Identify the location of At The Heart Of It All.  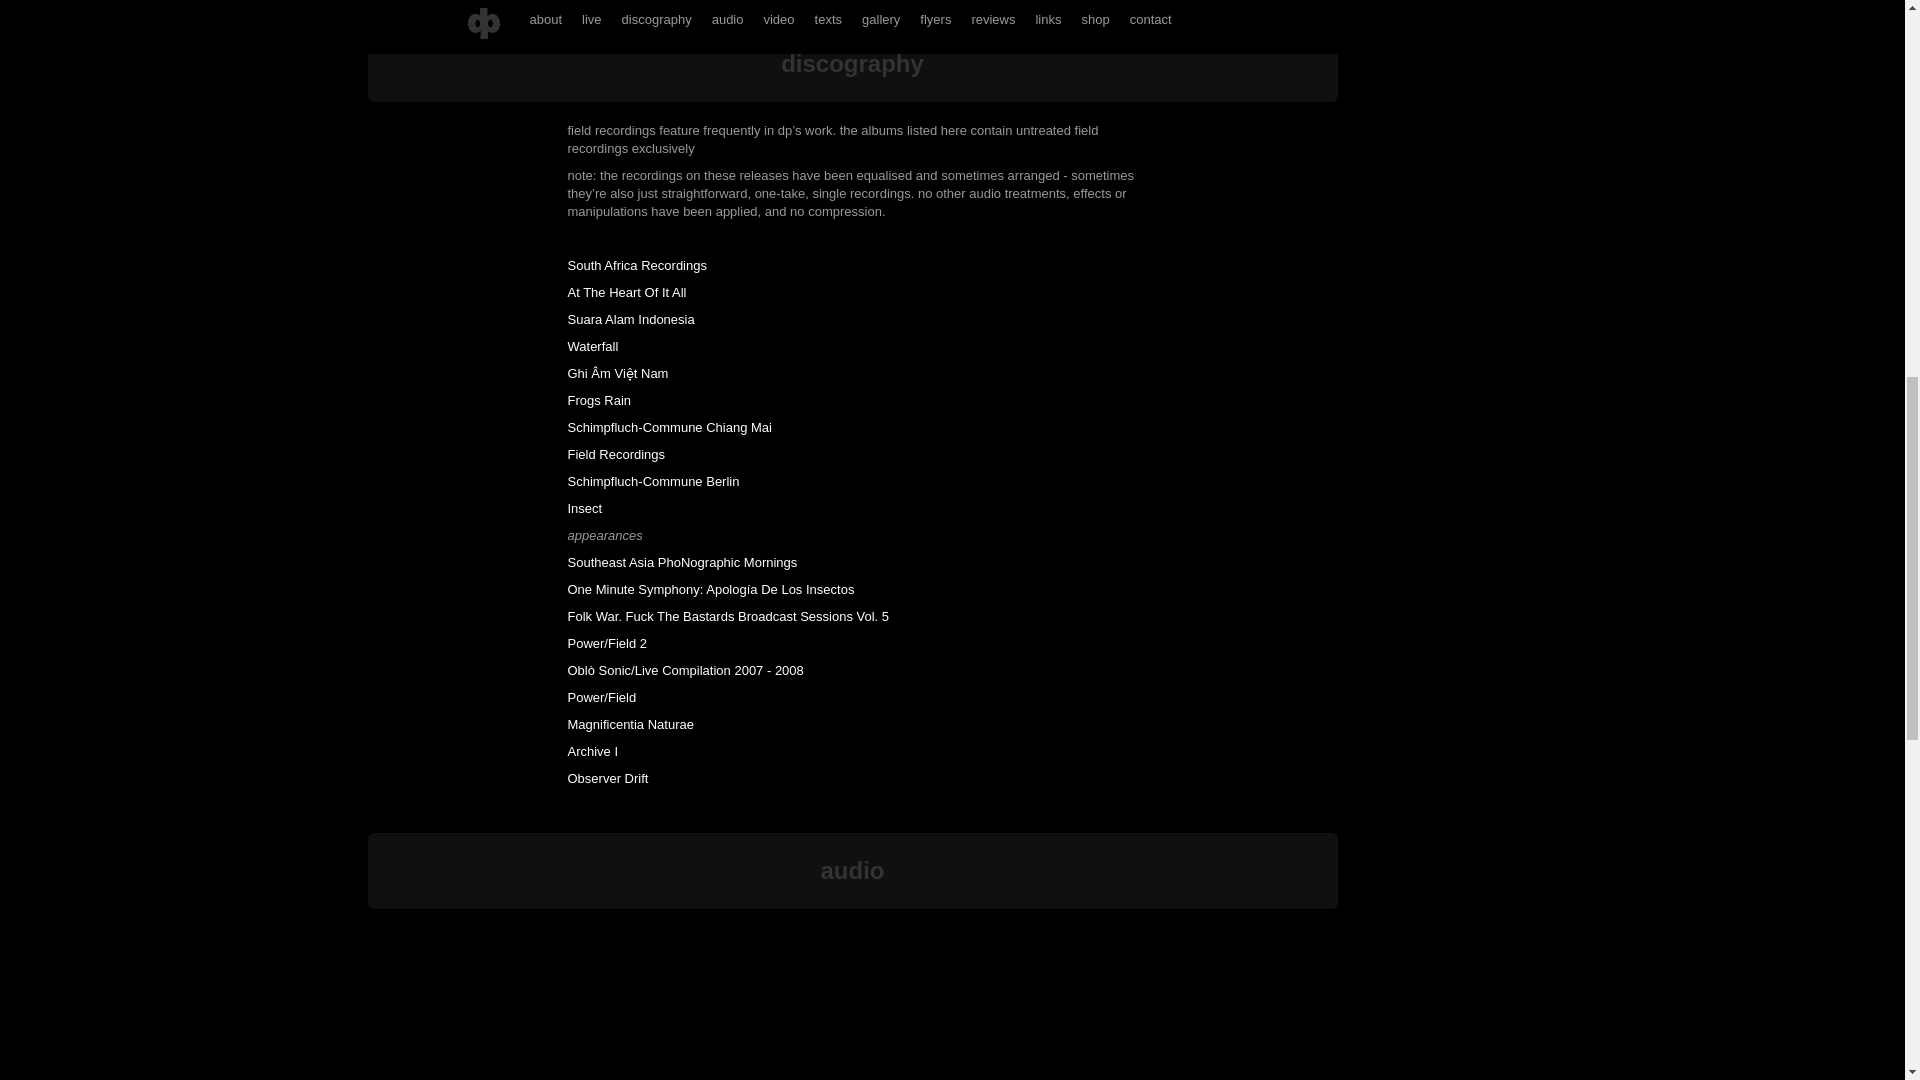
(628, 292).